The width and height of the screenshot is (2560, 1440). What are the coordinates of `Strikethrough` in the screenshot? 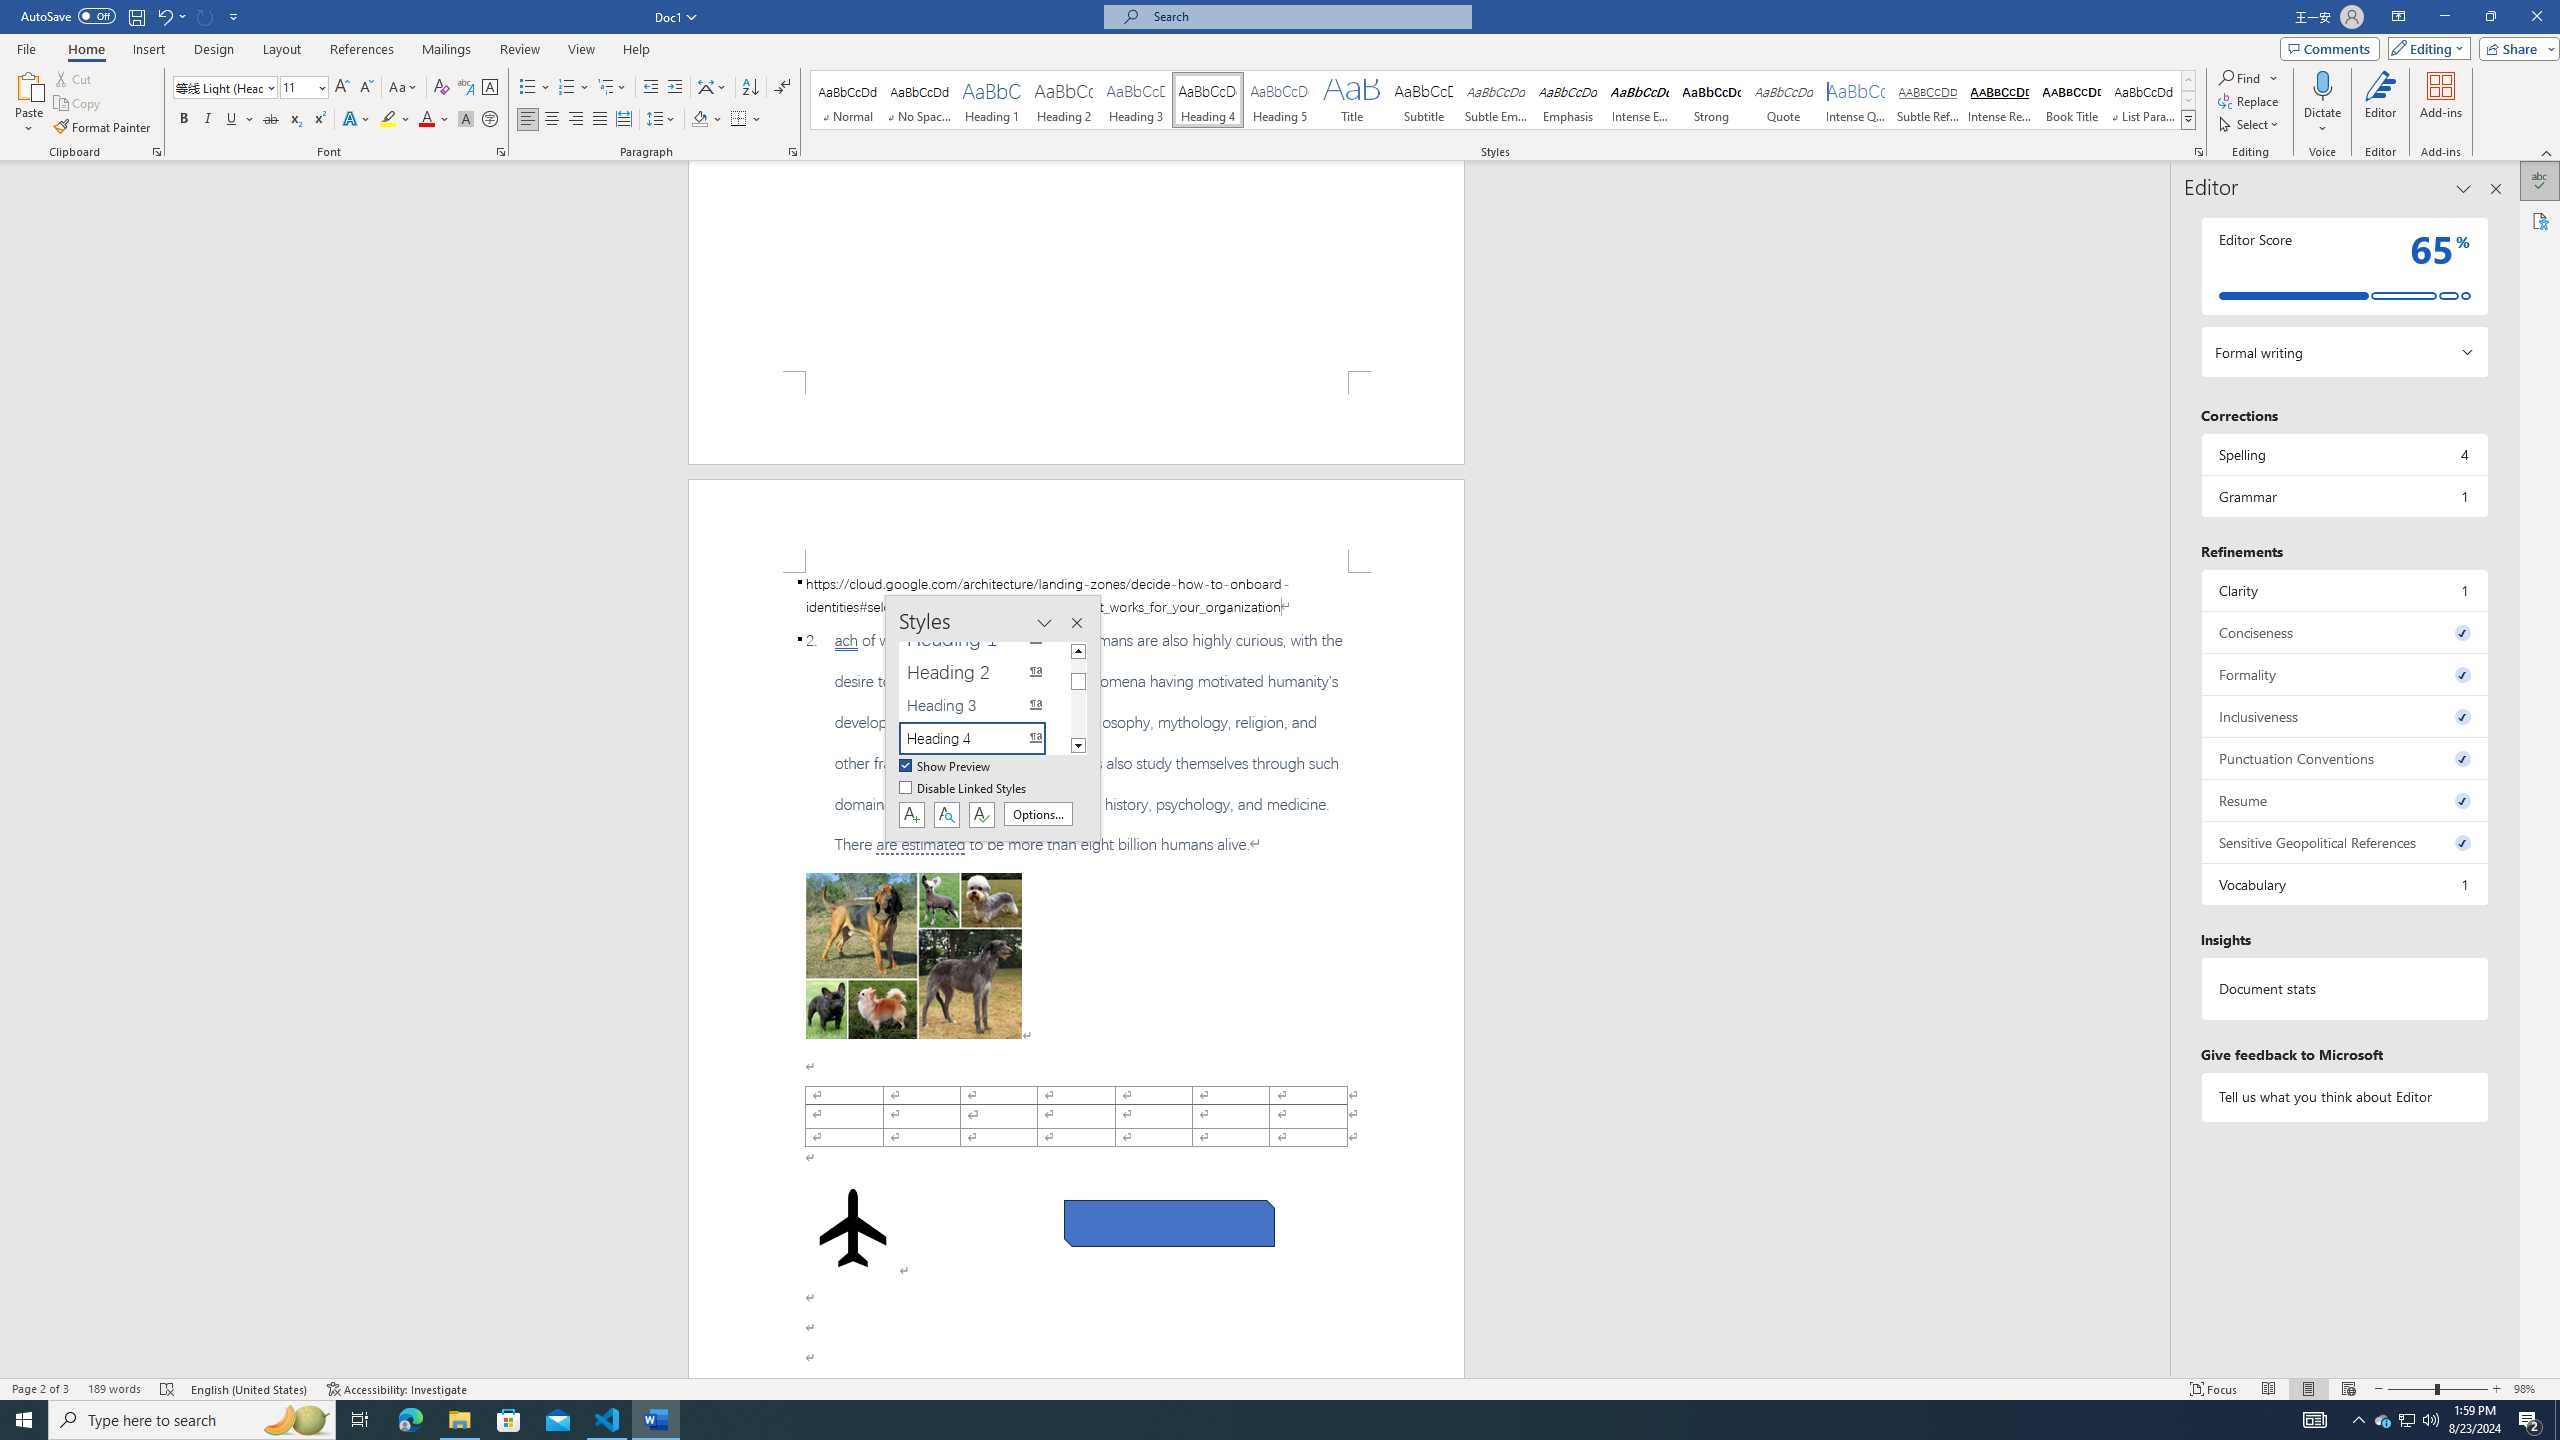 It's located at (271, 120).